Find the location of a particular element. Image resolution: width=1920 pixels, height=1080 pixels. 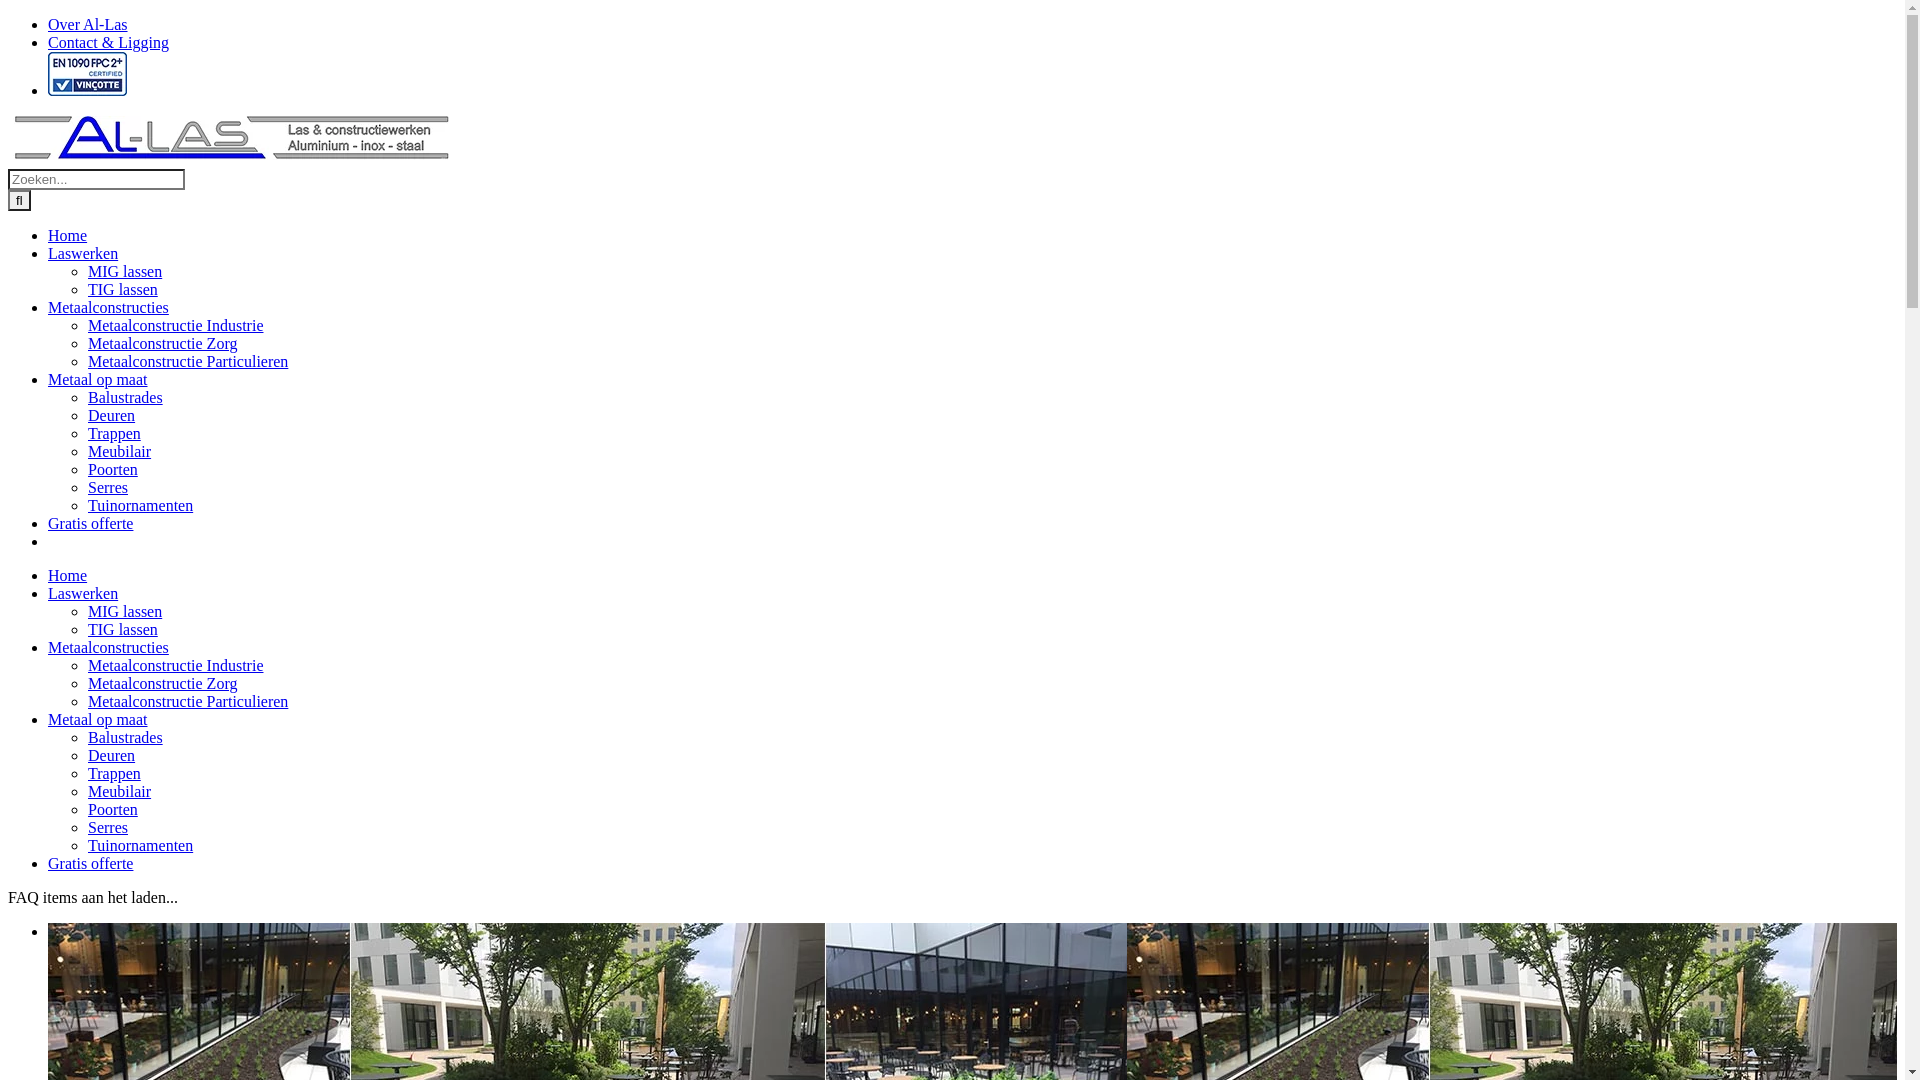

Poorten is located at coordinates (113, 810).